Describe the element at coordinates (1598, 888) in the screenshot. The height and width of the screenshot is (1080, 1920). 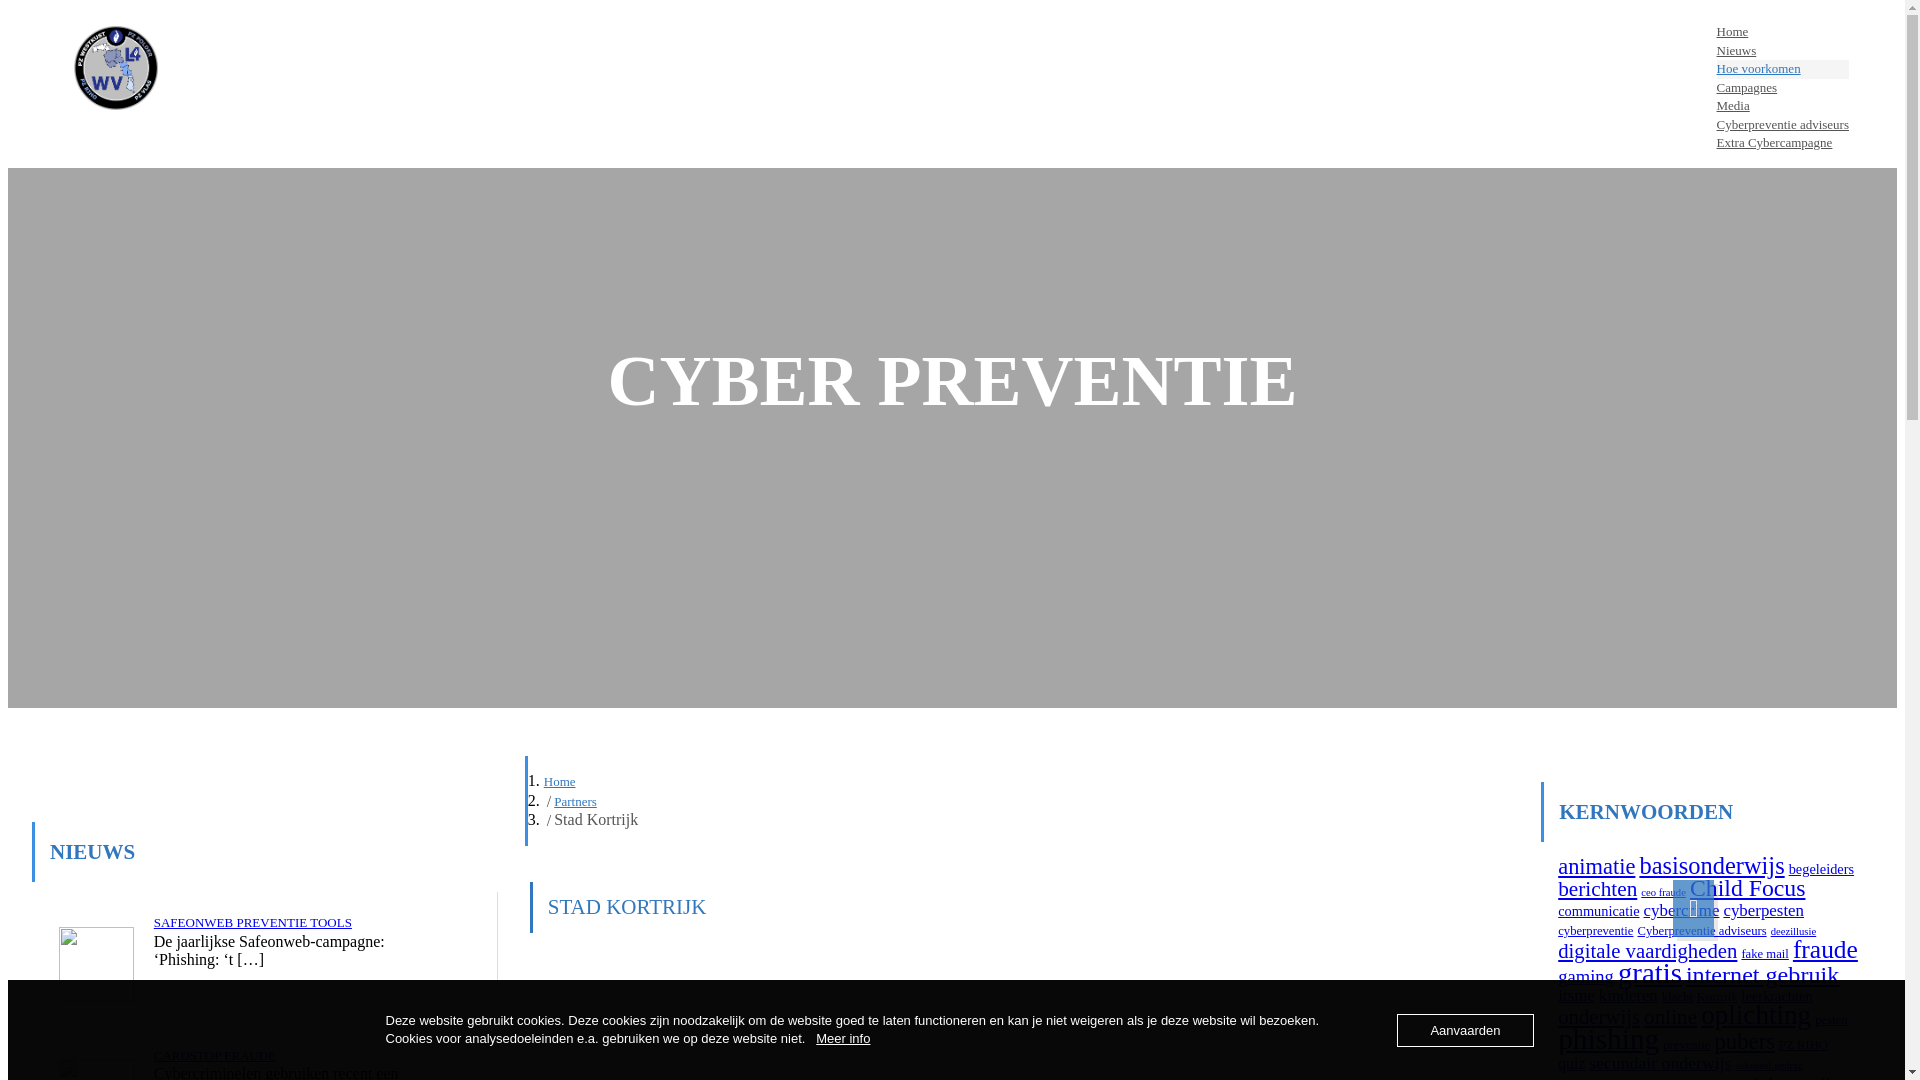
I see `berichten` at that location.